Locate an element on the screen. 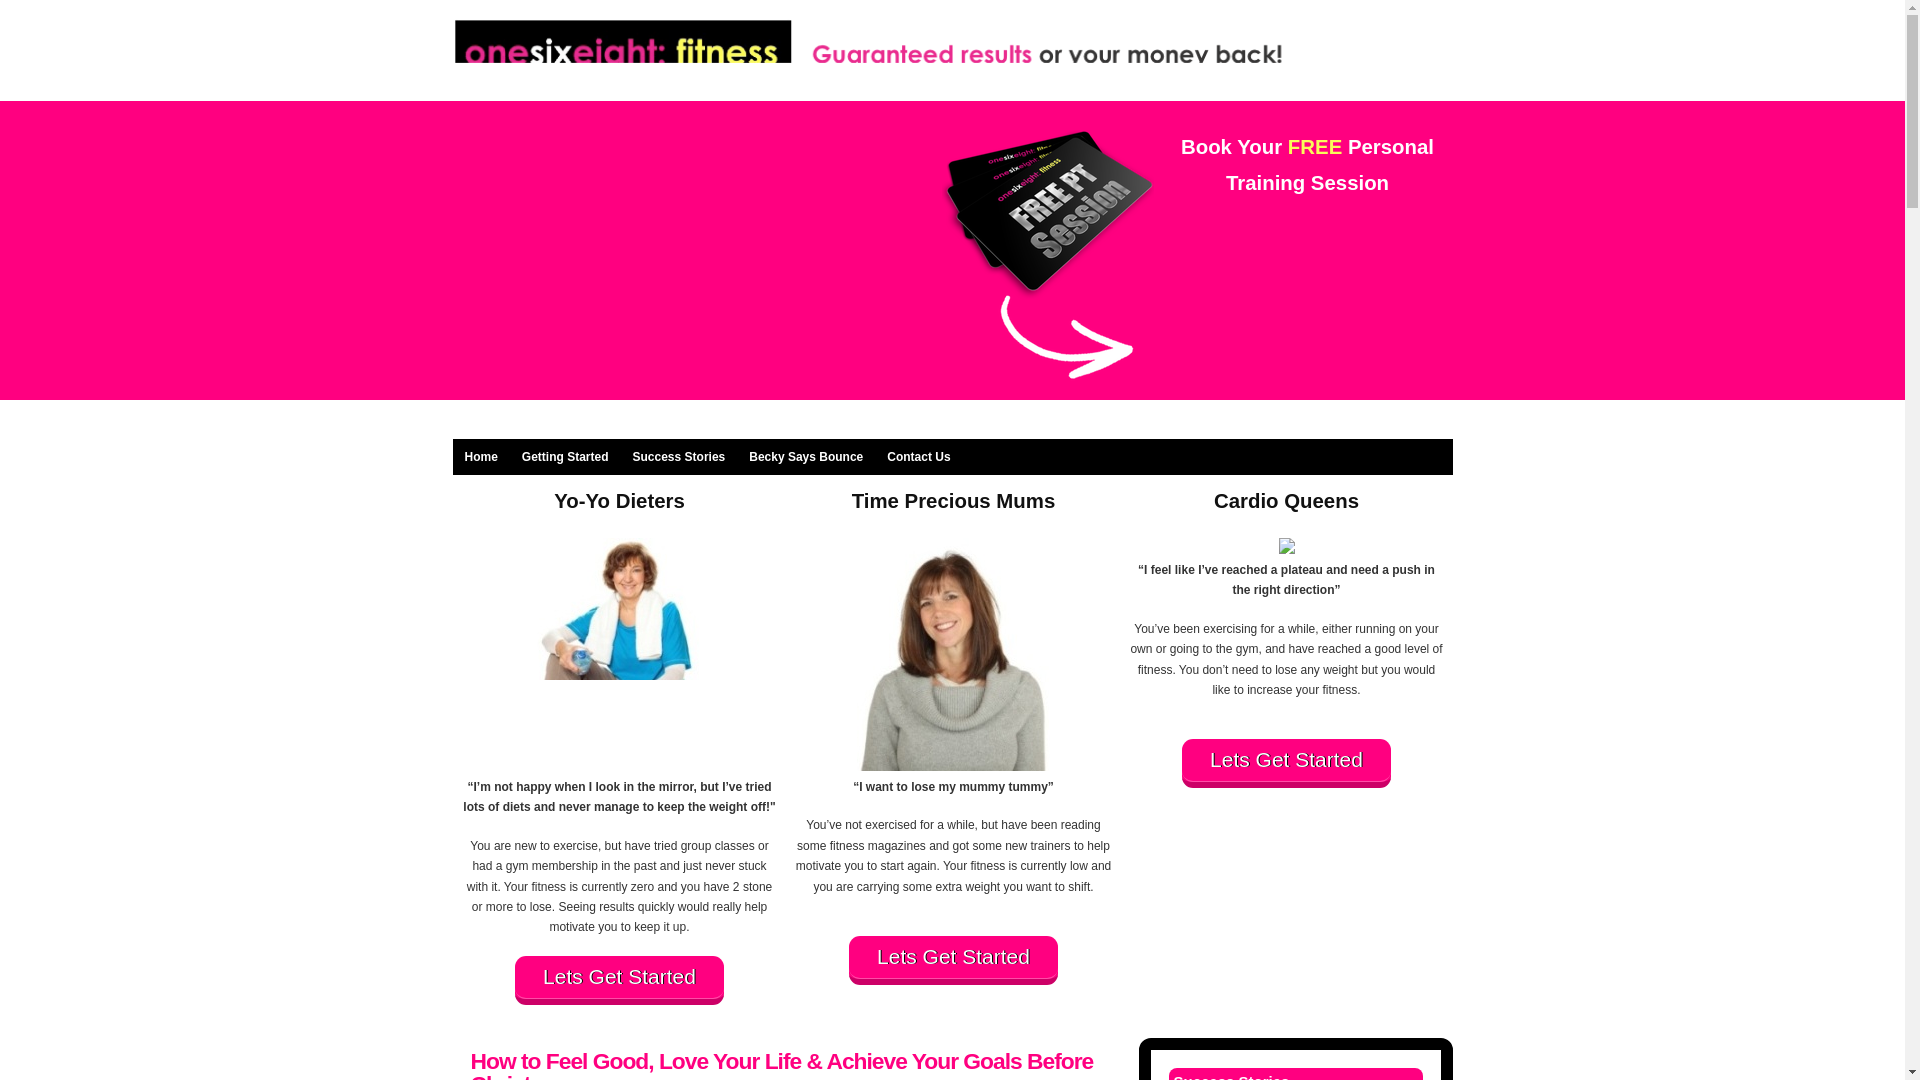 The image size is (1920, 1080). Lets Get Started is located at coordinates (618, 980).